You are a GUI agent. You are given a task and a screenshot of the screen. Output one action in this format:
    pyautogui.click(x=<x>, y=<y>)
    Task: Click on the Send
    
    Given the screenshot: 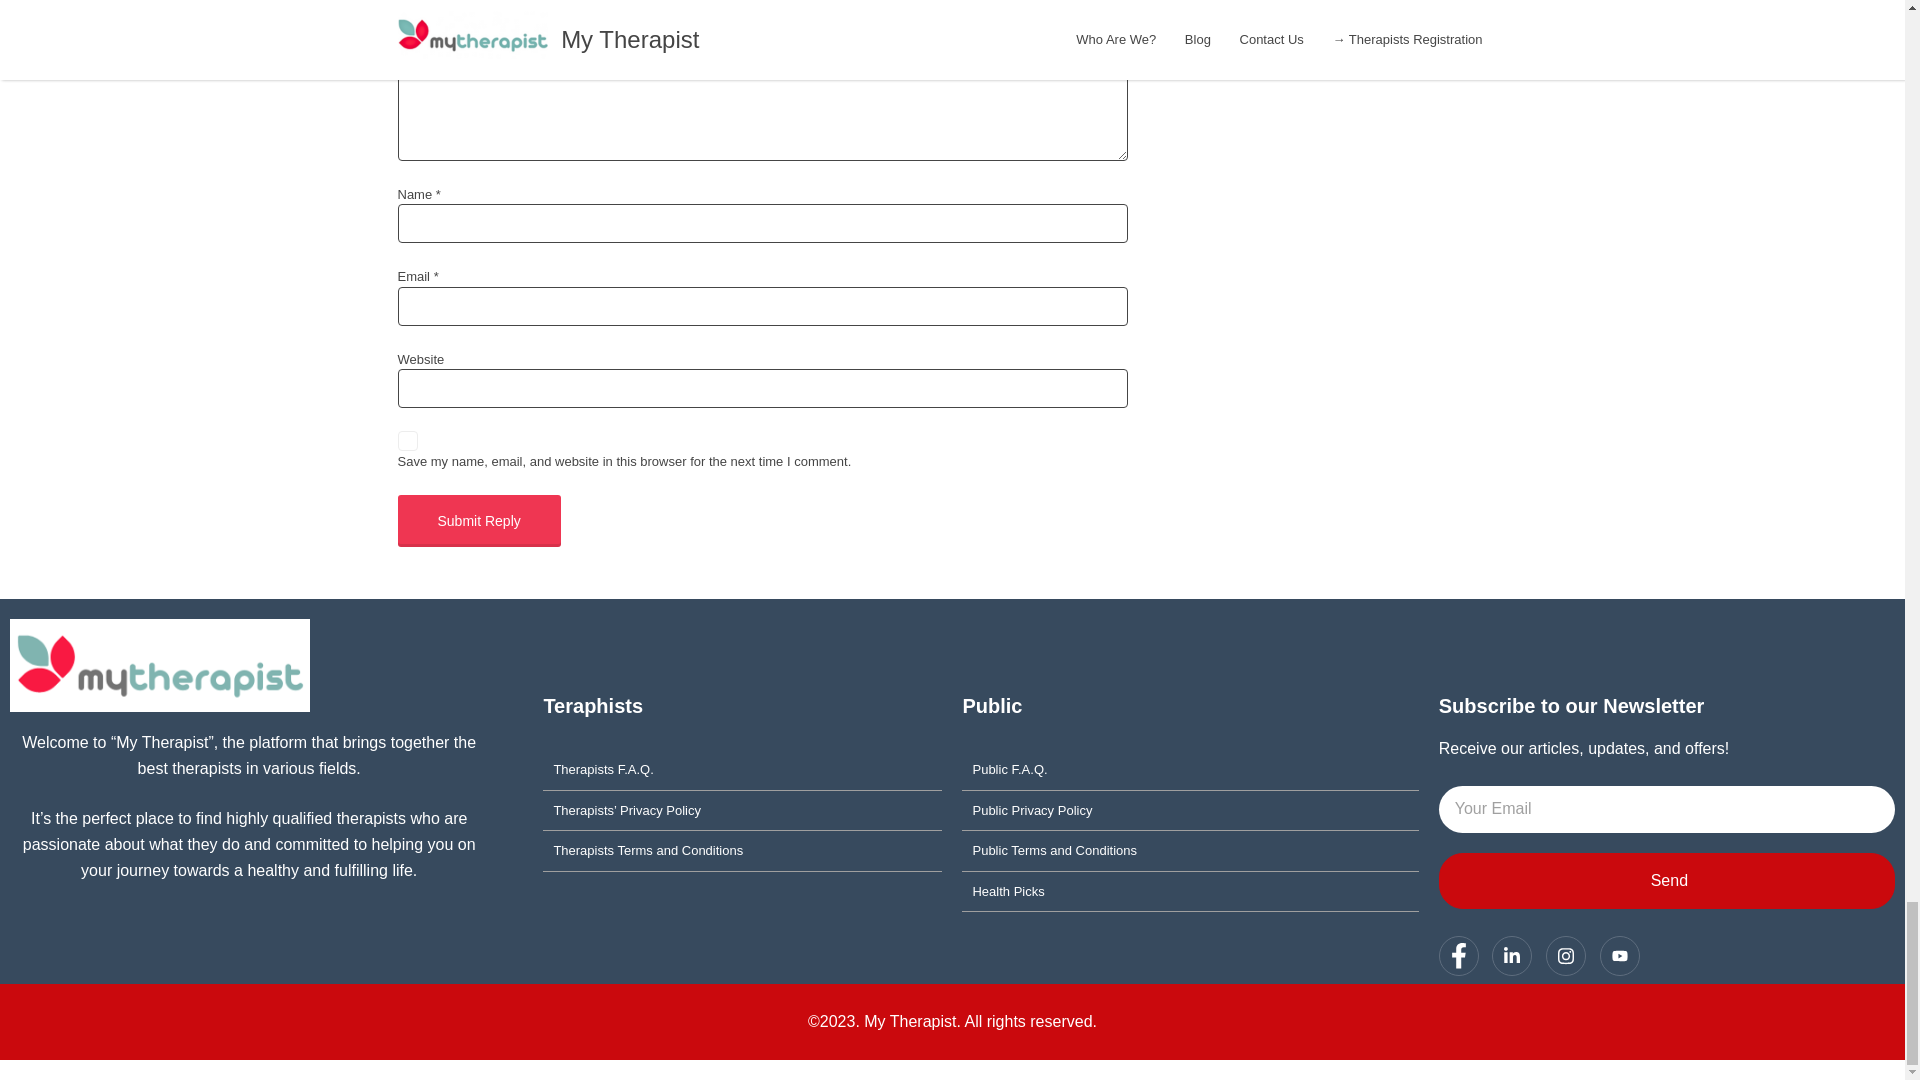 What is the action you would take?
    pyautogui.click(x=1666, y=881)
    